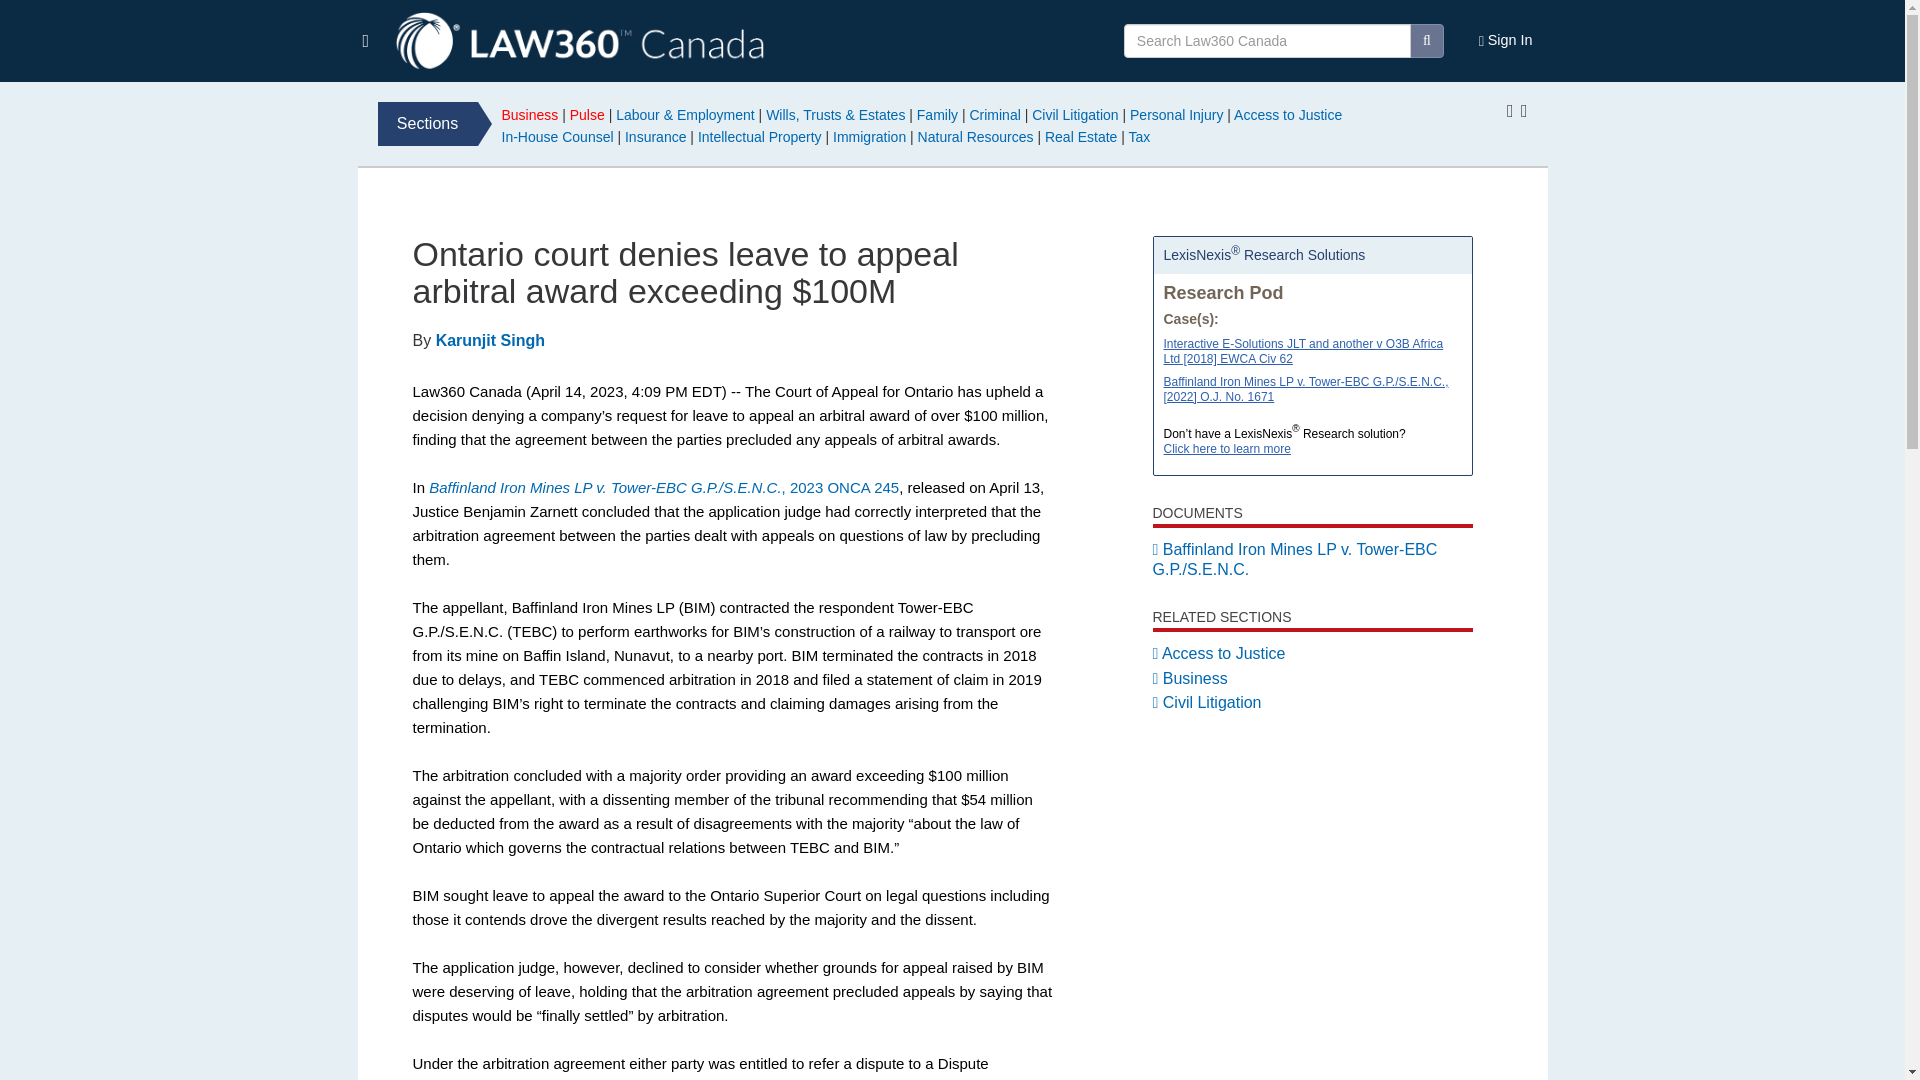  Describe the element at coordinates (530, 114) in the screenshot. I see `Business` at that location.